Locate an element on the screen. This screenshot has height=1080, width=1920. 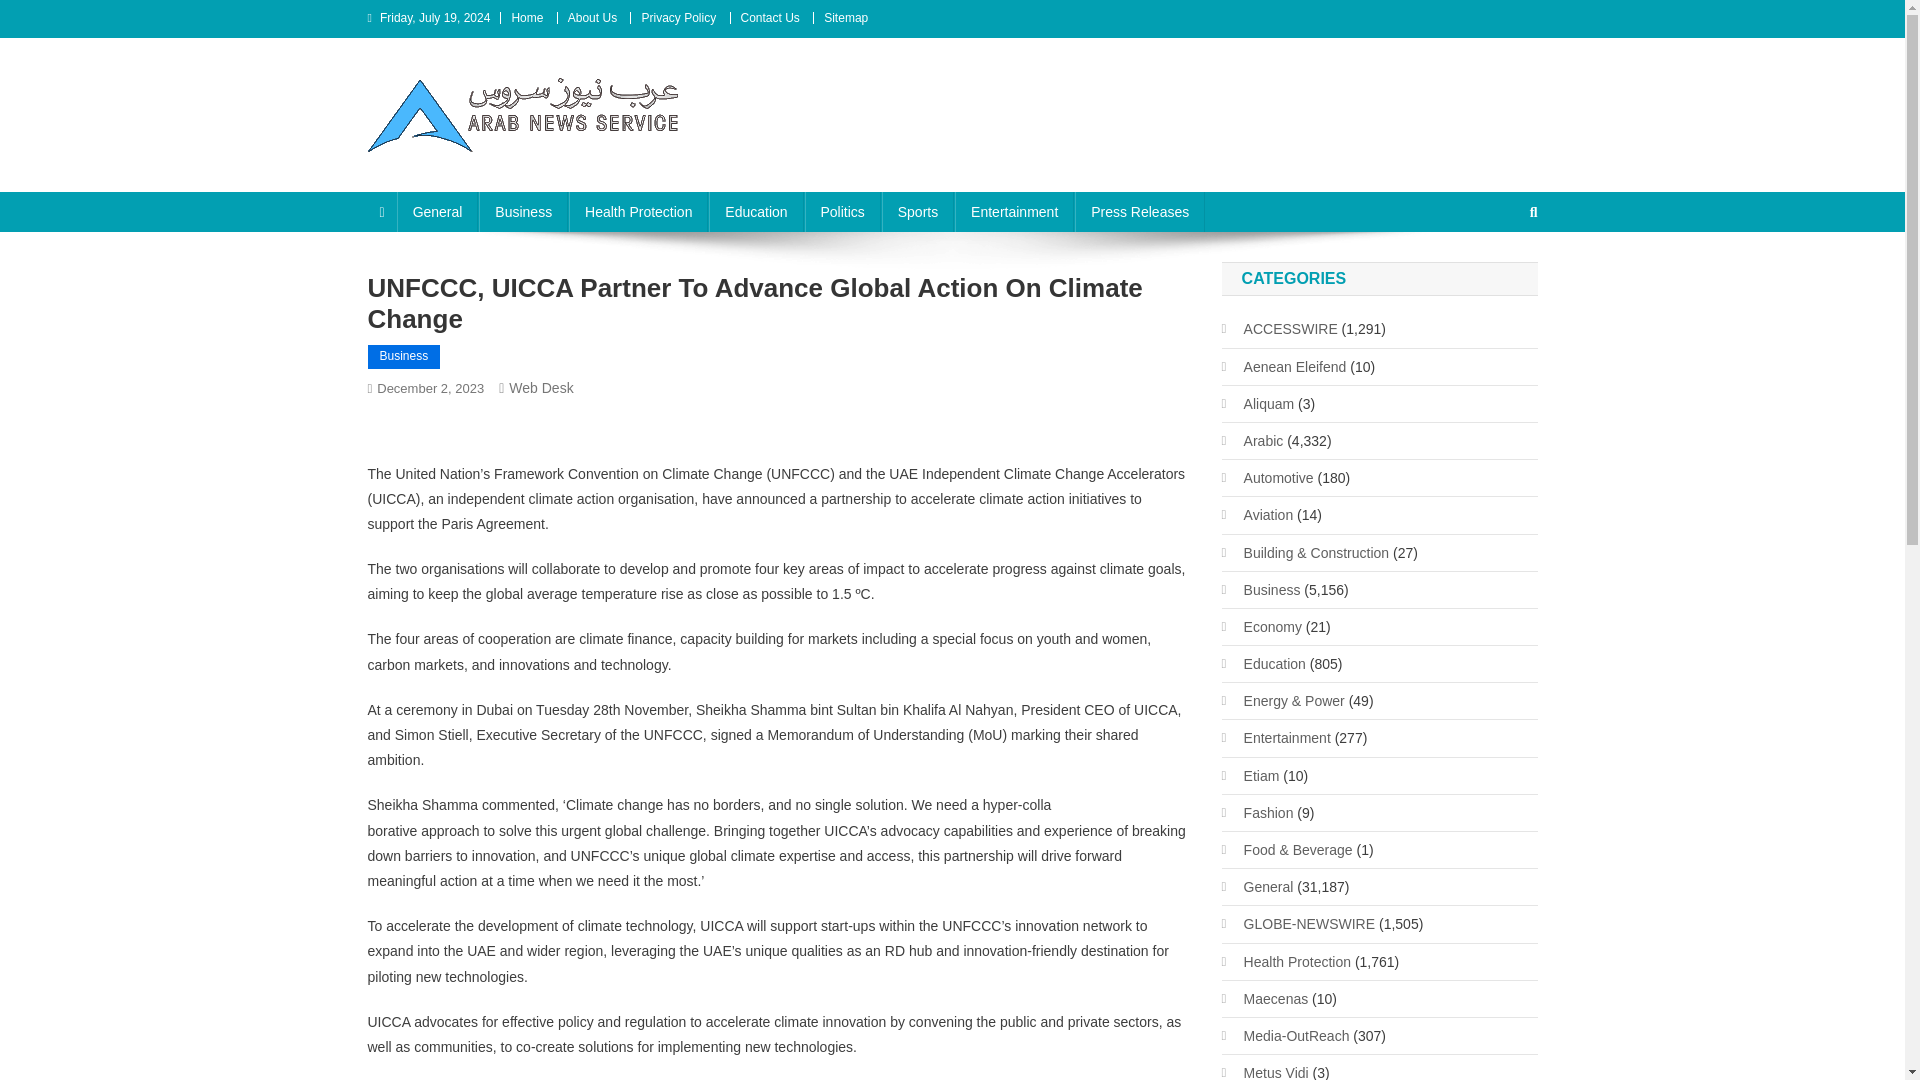
Arab News Service is located at coordinates (512, 172).